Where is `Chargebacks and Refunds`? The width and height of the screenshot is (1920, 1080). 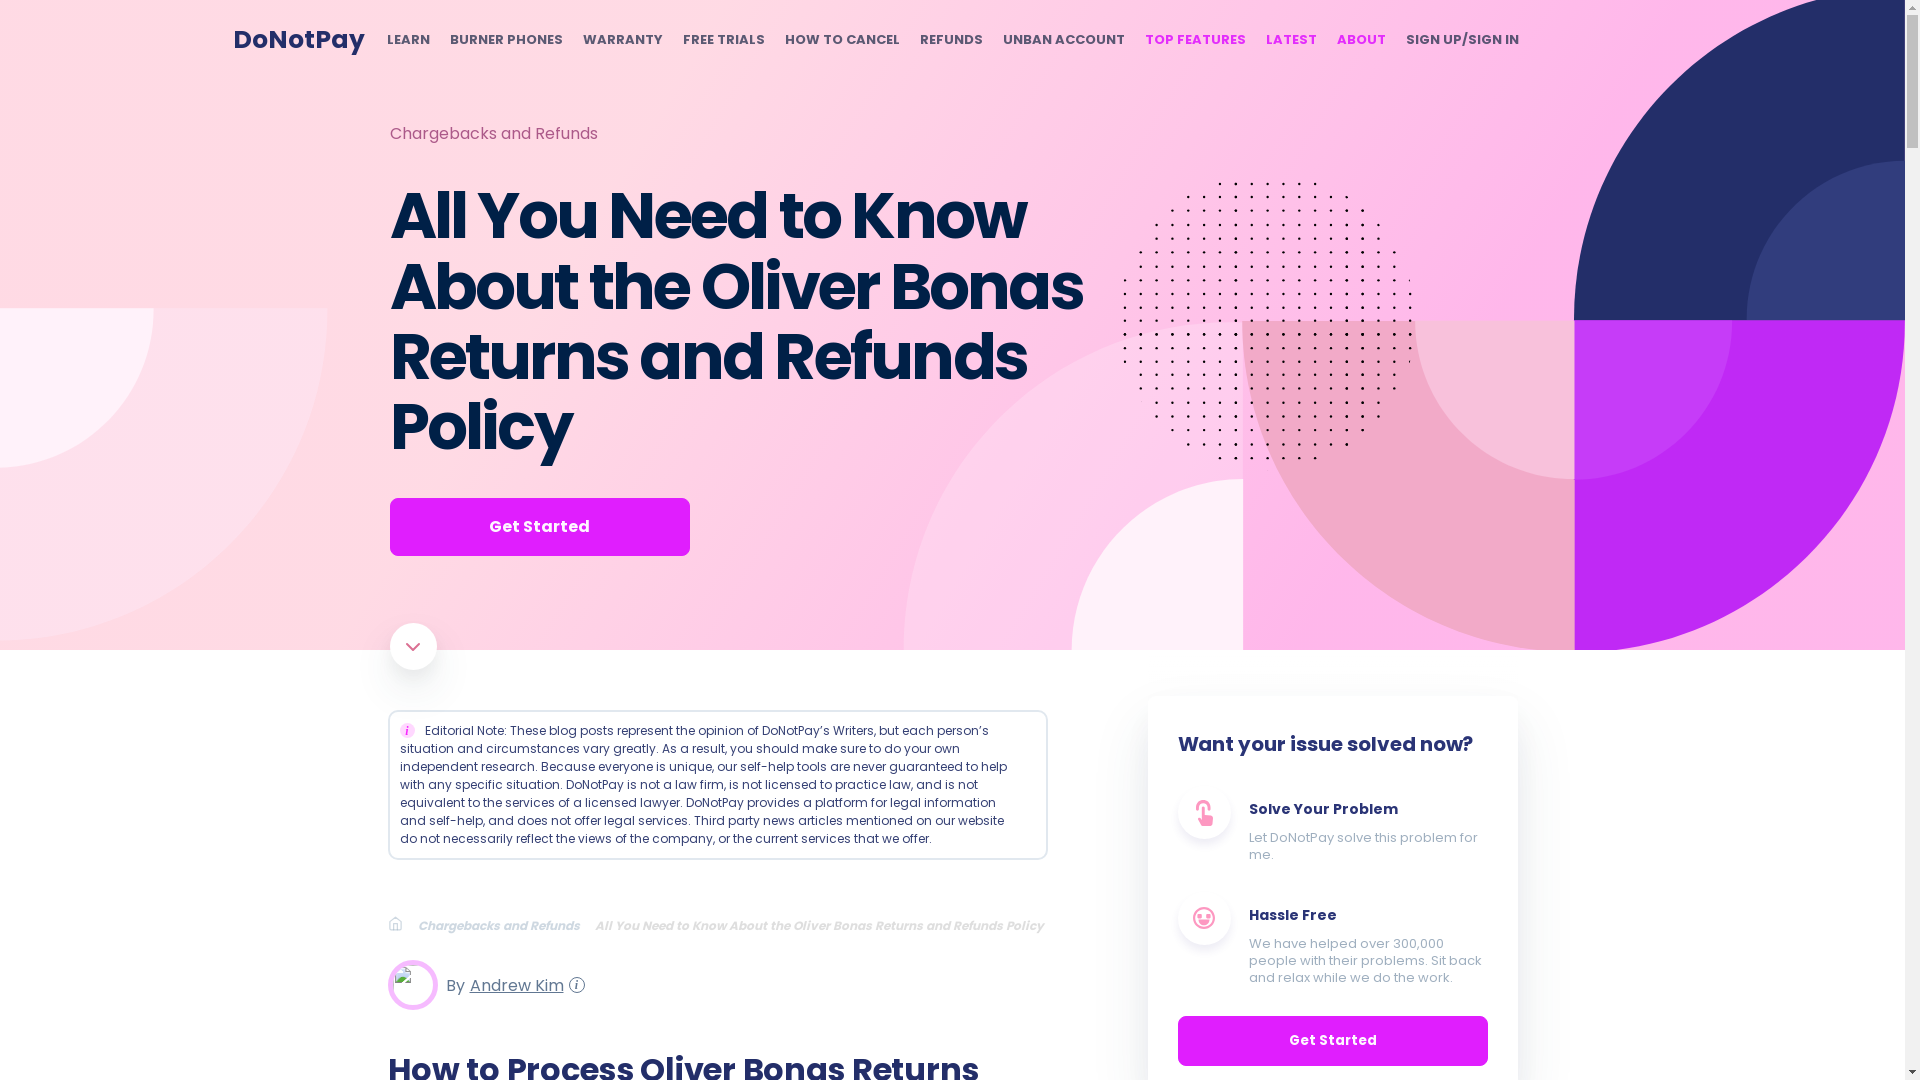
Chargebacks and Refunds is located at coordinates (493, 133).